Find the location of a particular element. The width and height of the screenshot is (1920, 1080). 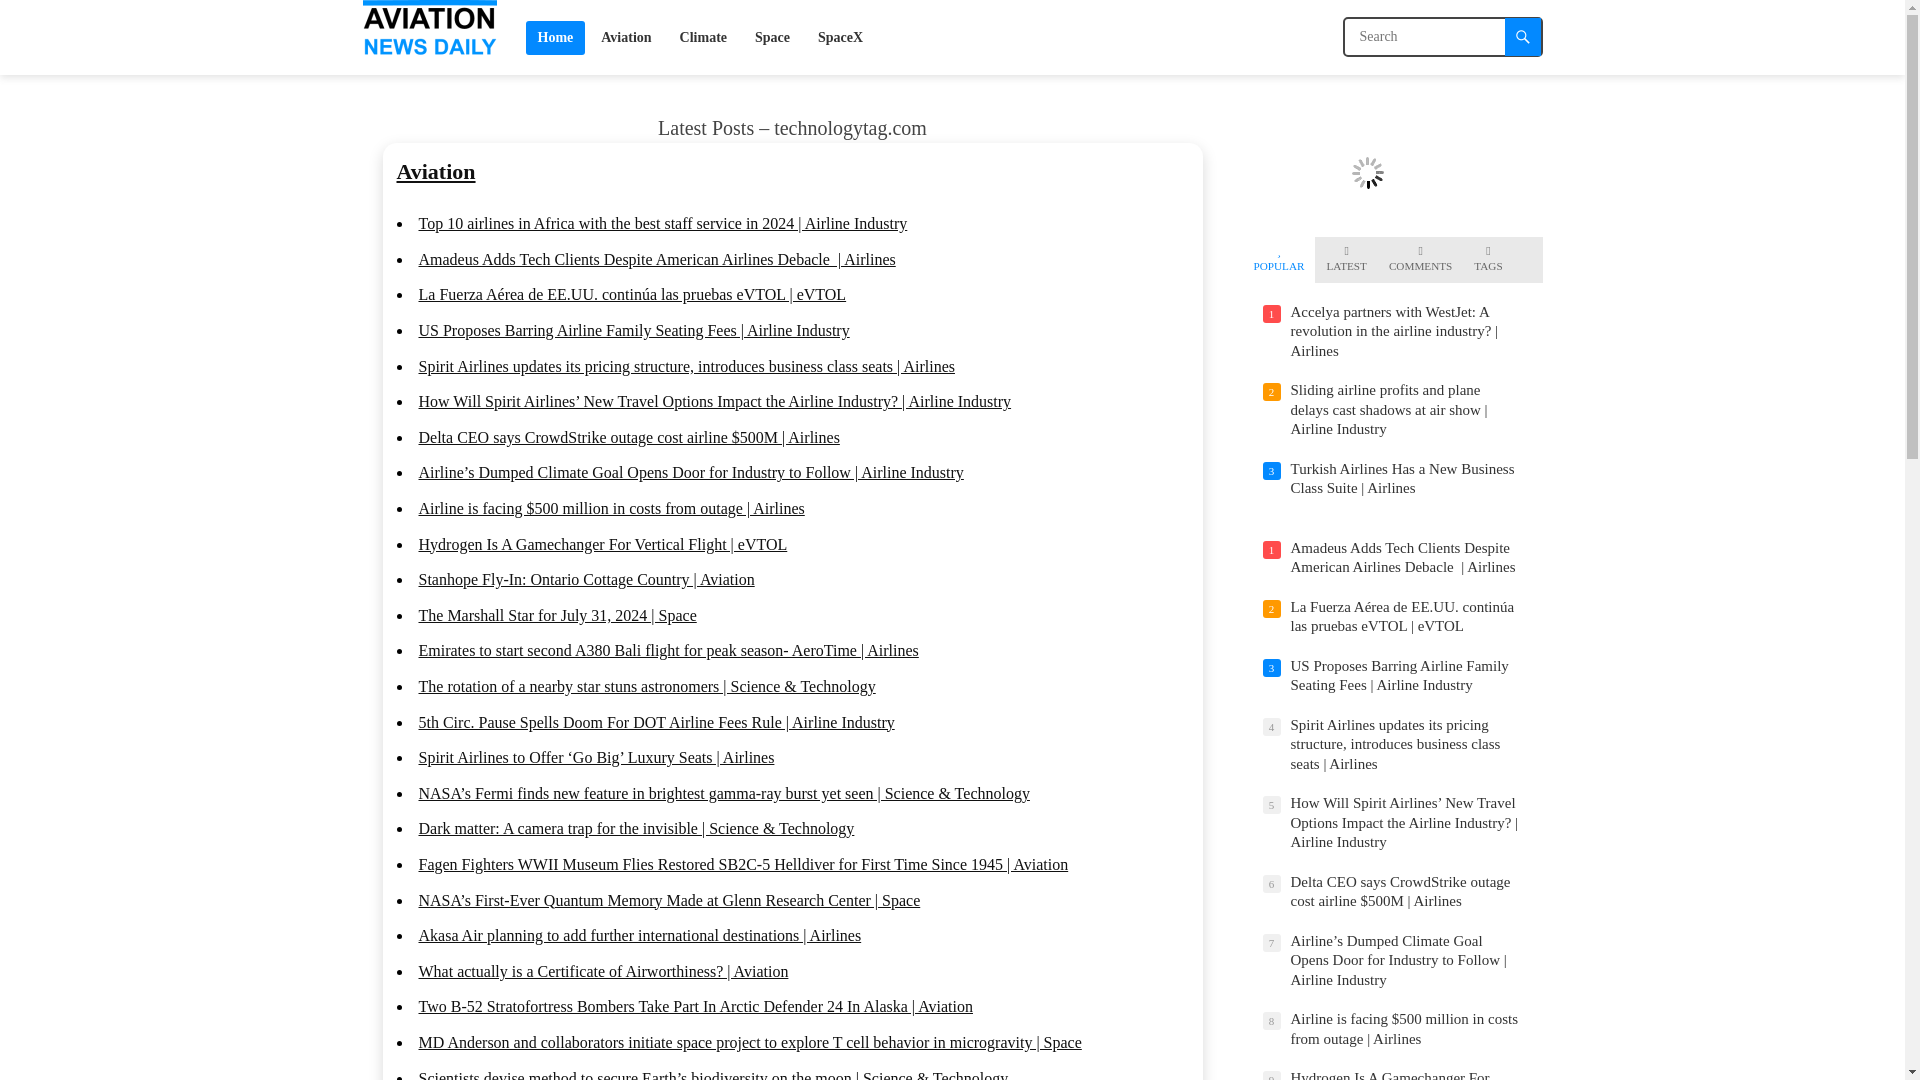

Tags is located at coordinates (1488, 260).